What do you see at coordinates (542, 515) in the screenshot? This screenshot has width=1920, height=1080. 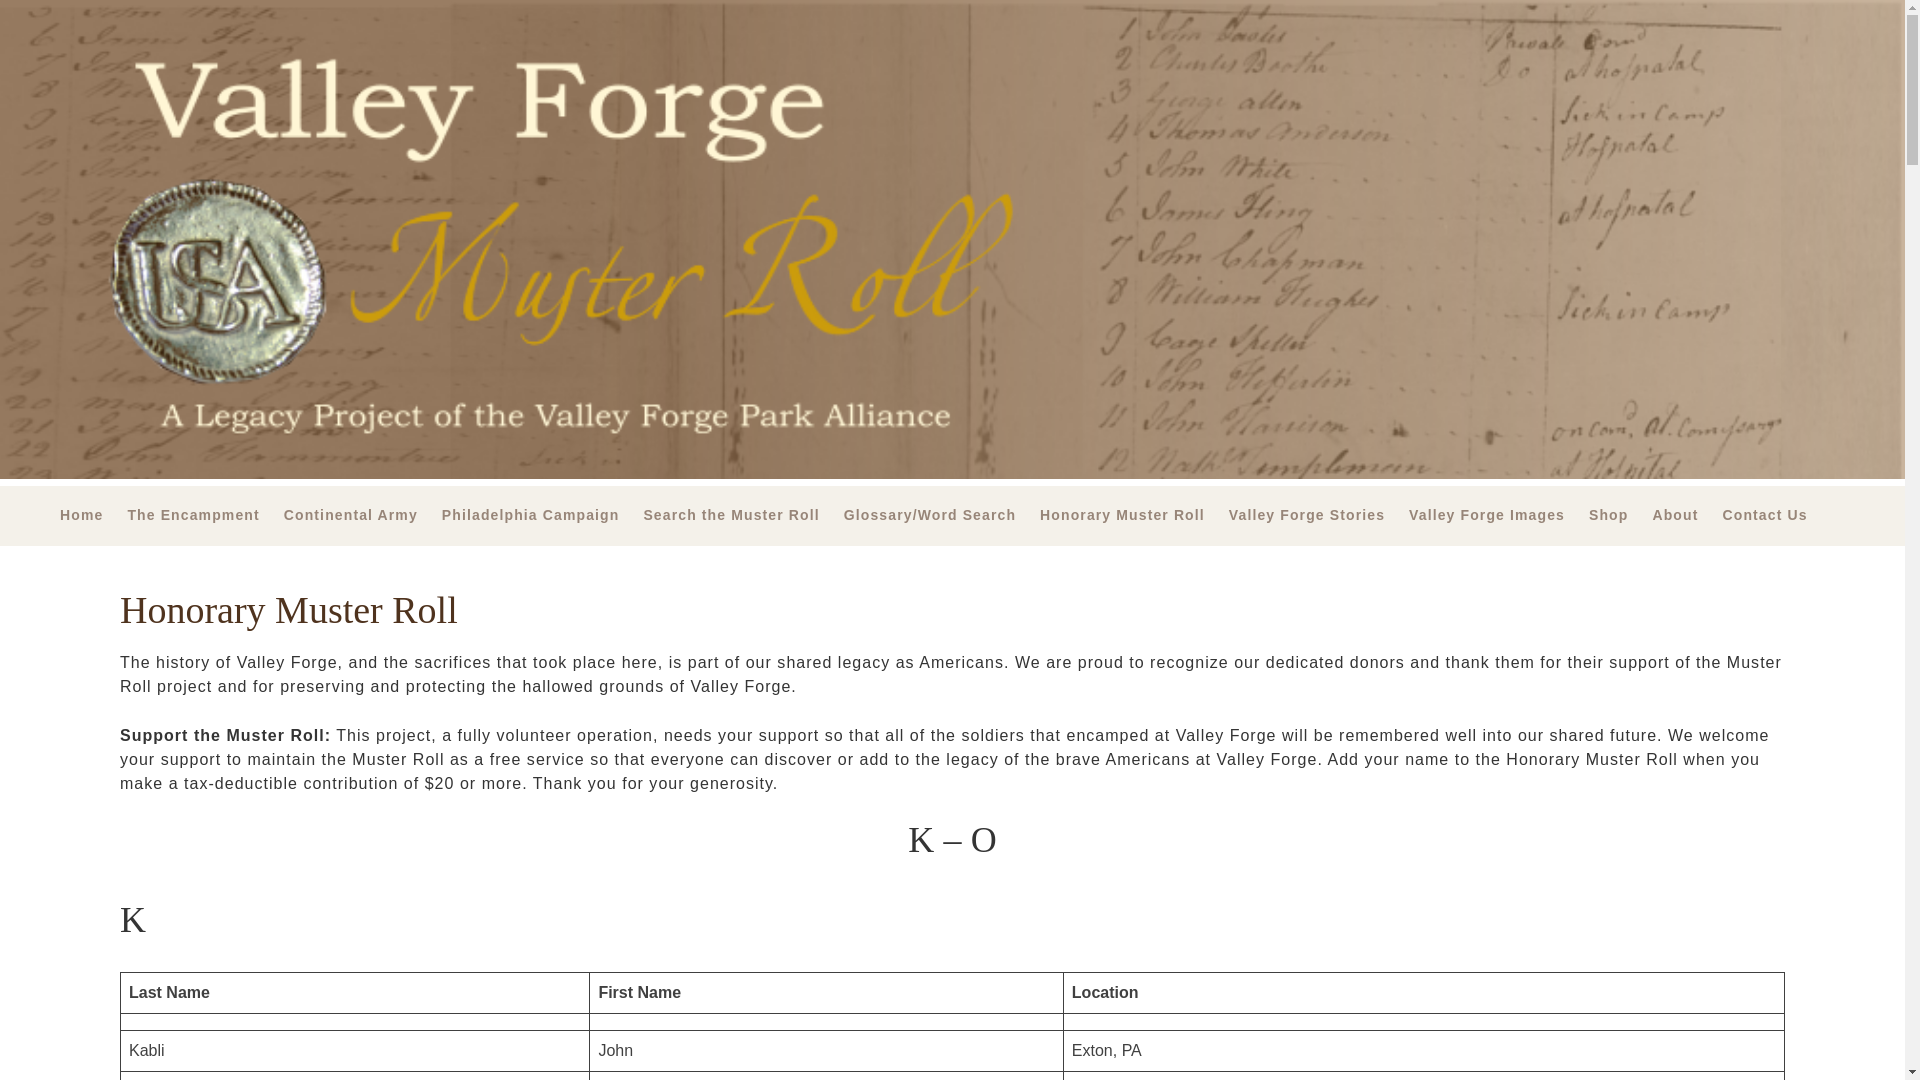 I see `Philadelphia Campaign` at bounding box center [542, 515].